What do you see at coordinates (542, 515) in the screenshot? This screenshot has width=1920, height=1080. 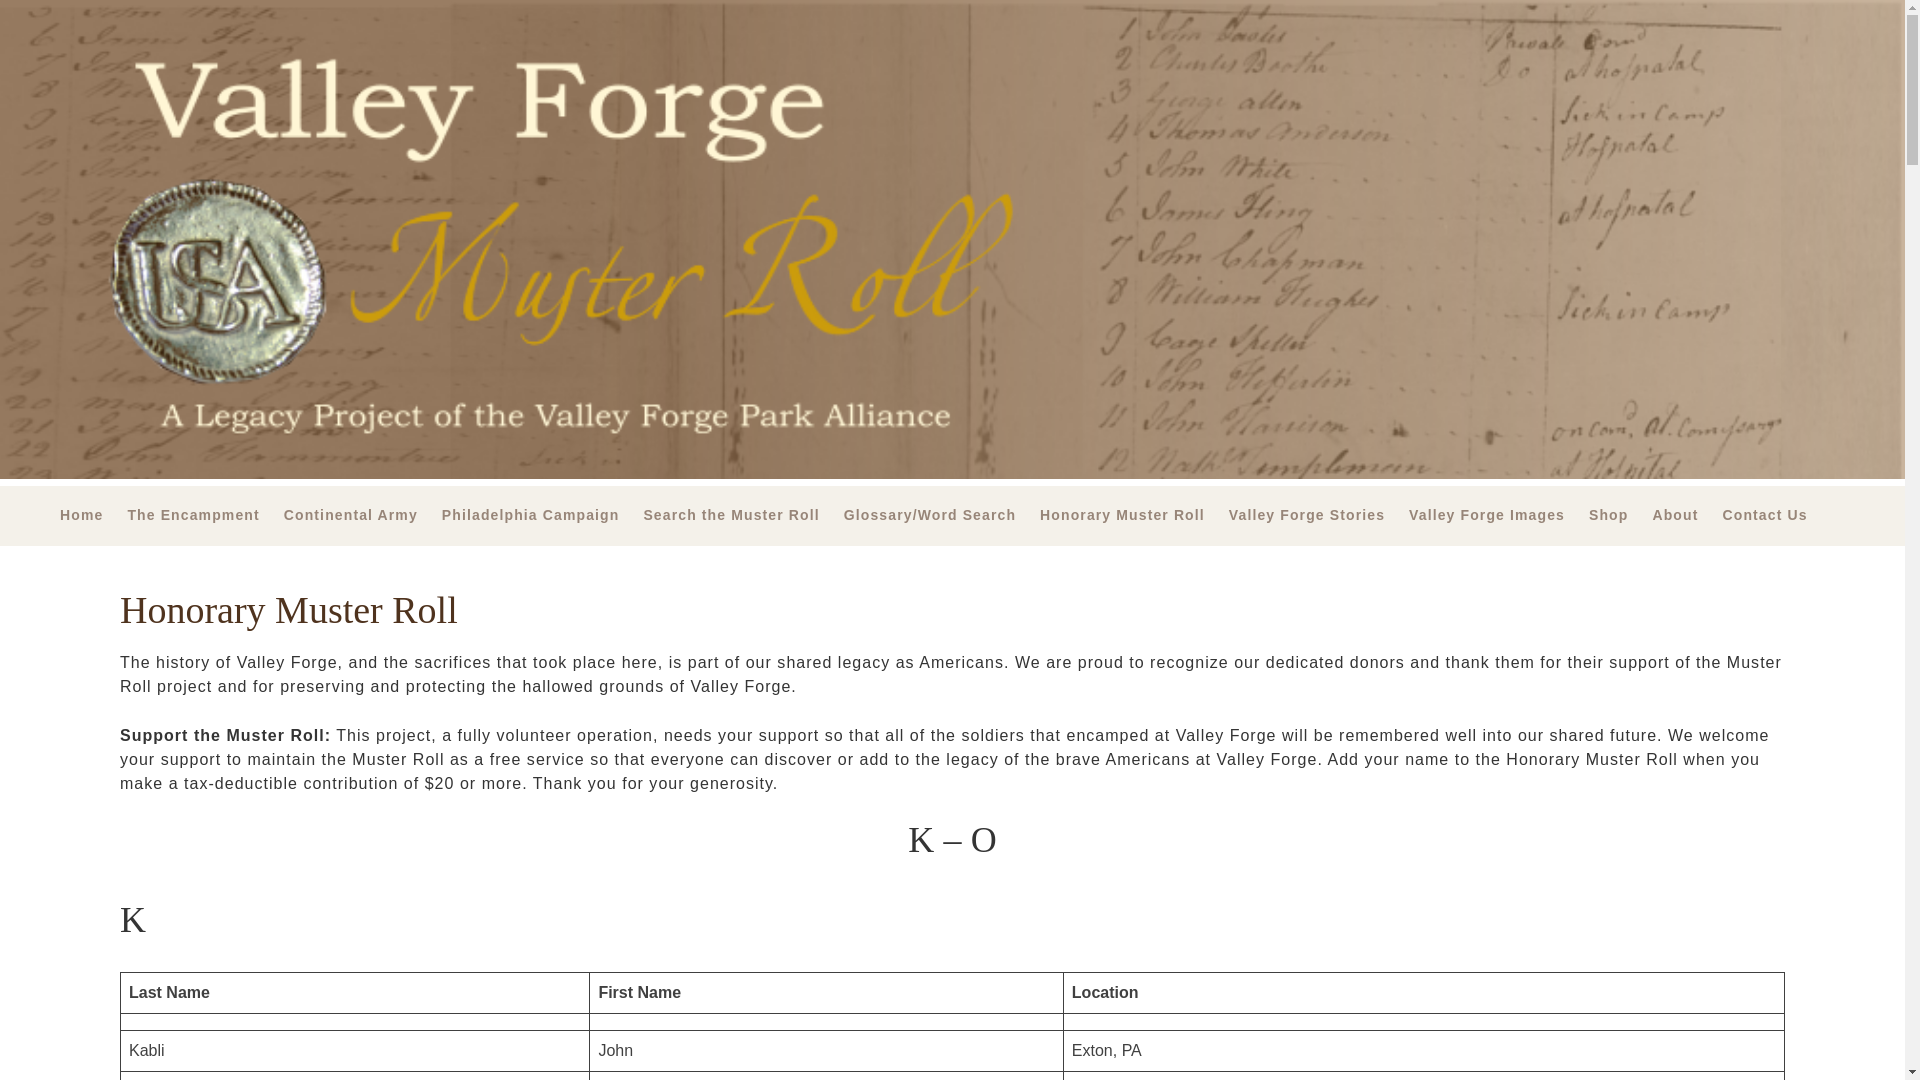 I see `Philadelphia Campaign` at bounding box center [542, 515].